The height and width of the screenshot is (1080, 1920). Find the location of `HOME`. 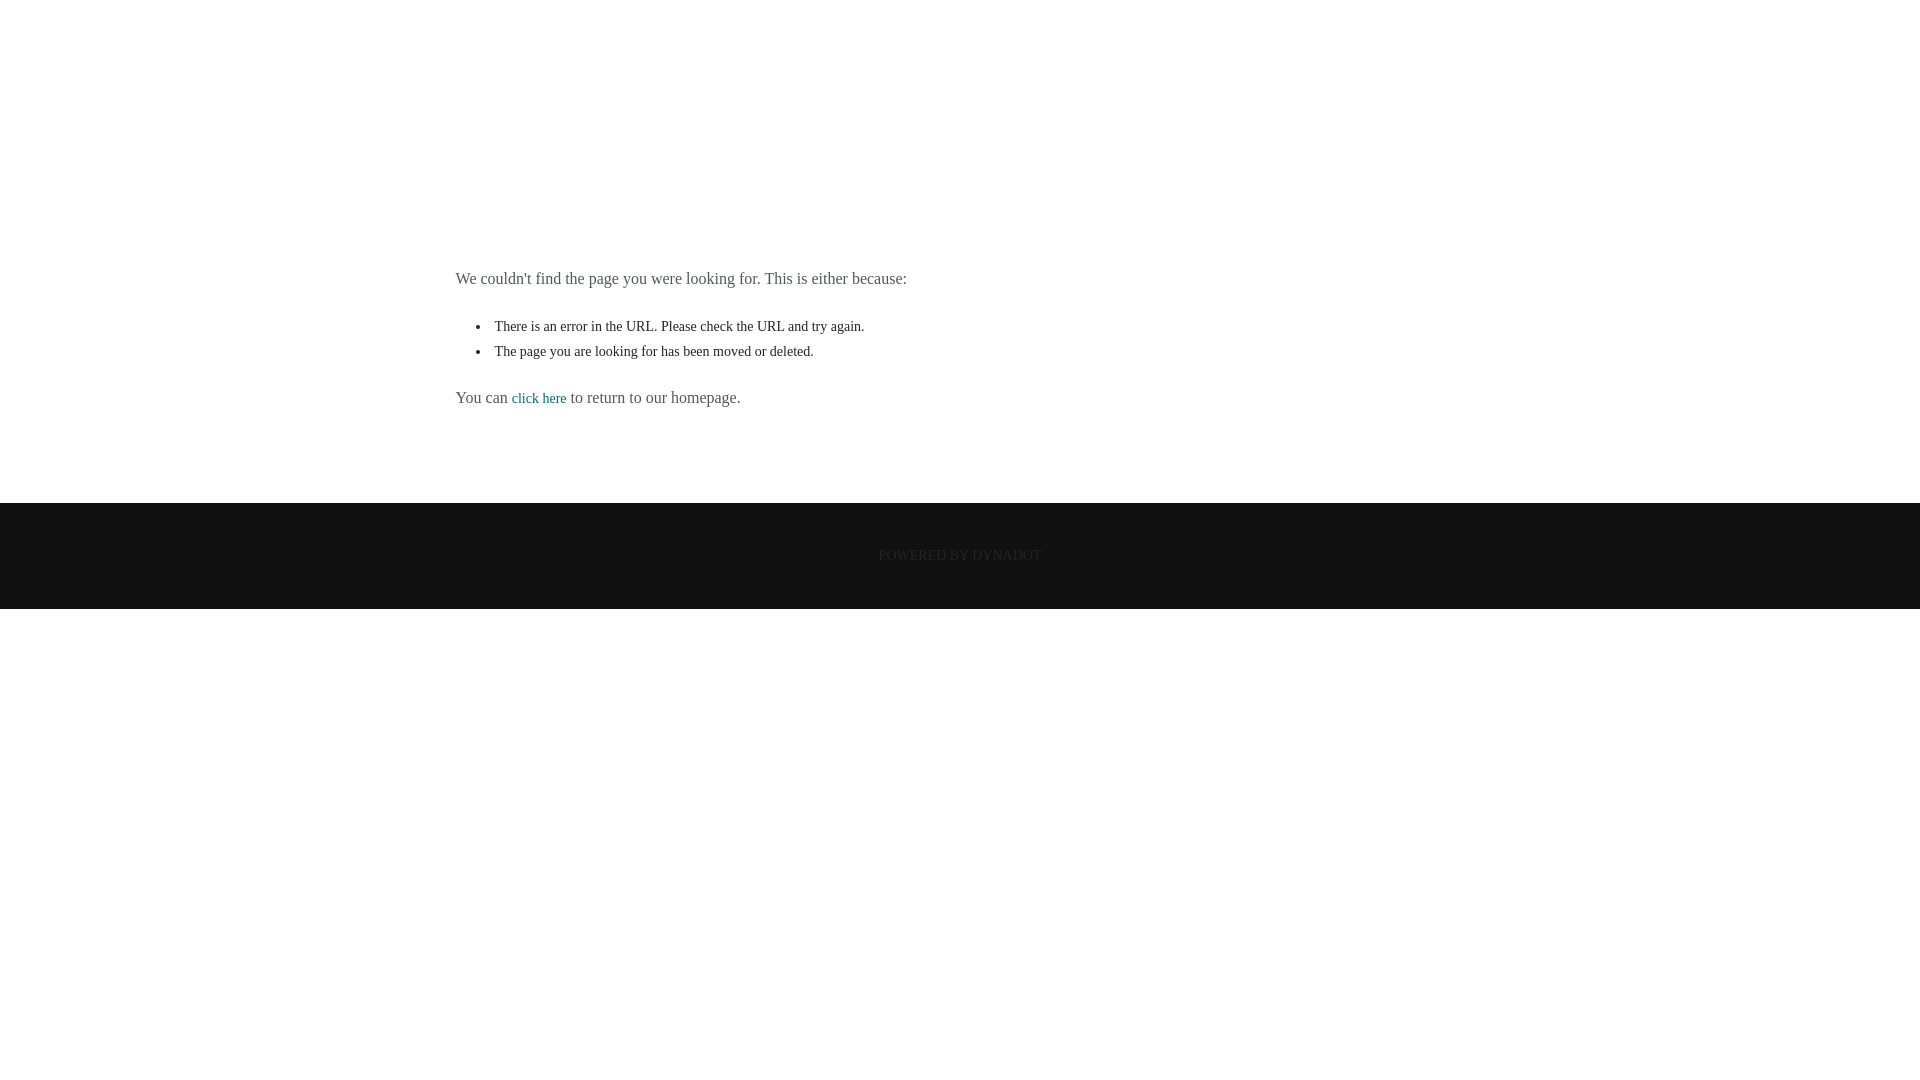

HOME is located at coordinates (958, 136).